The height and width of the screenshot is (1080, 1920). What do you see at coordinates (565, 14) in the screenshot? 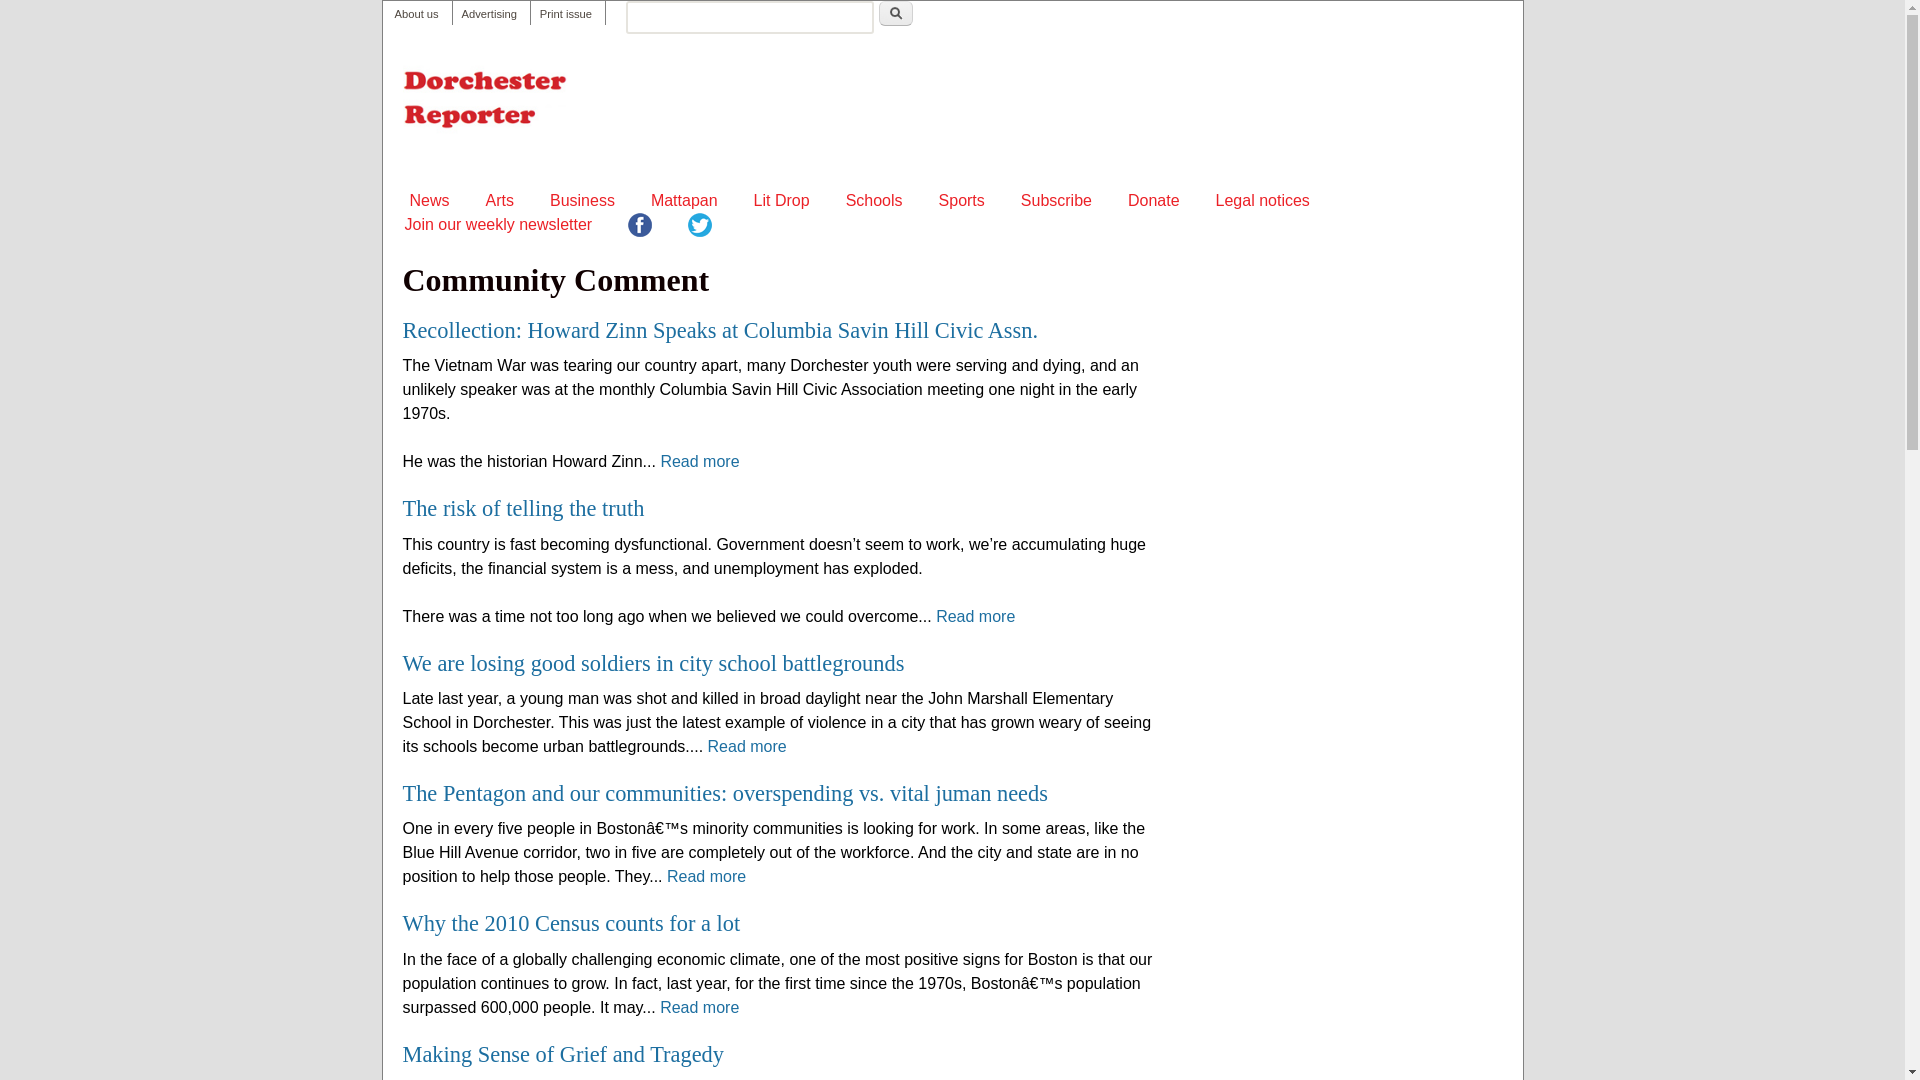
I see `Dorchester Reporter weekly print issue` at bounding box center [565, 14].